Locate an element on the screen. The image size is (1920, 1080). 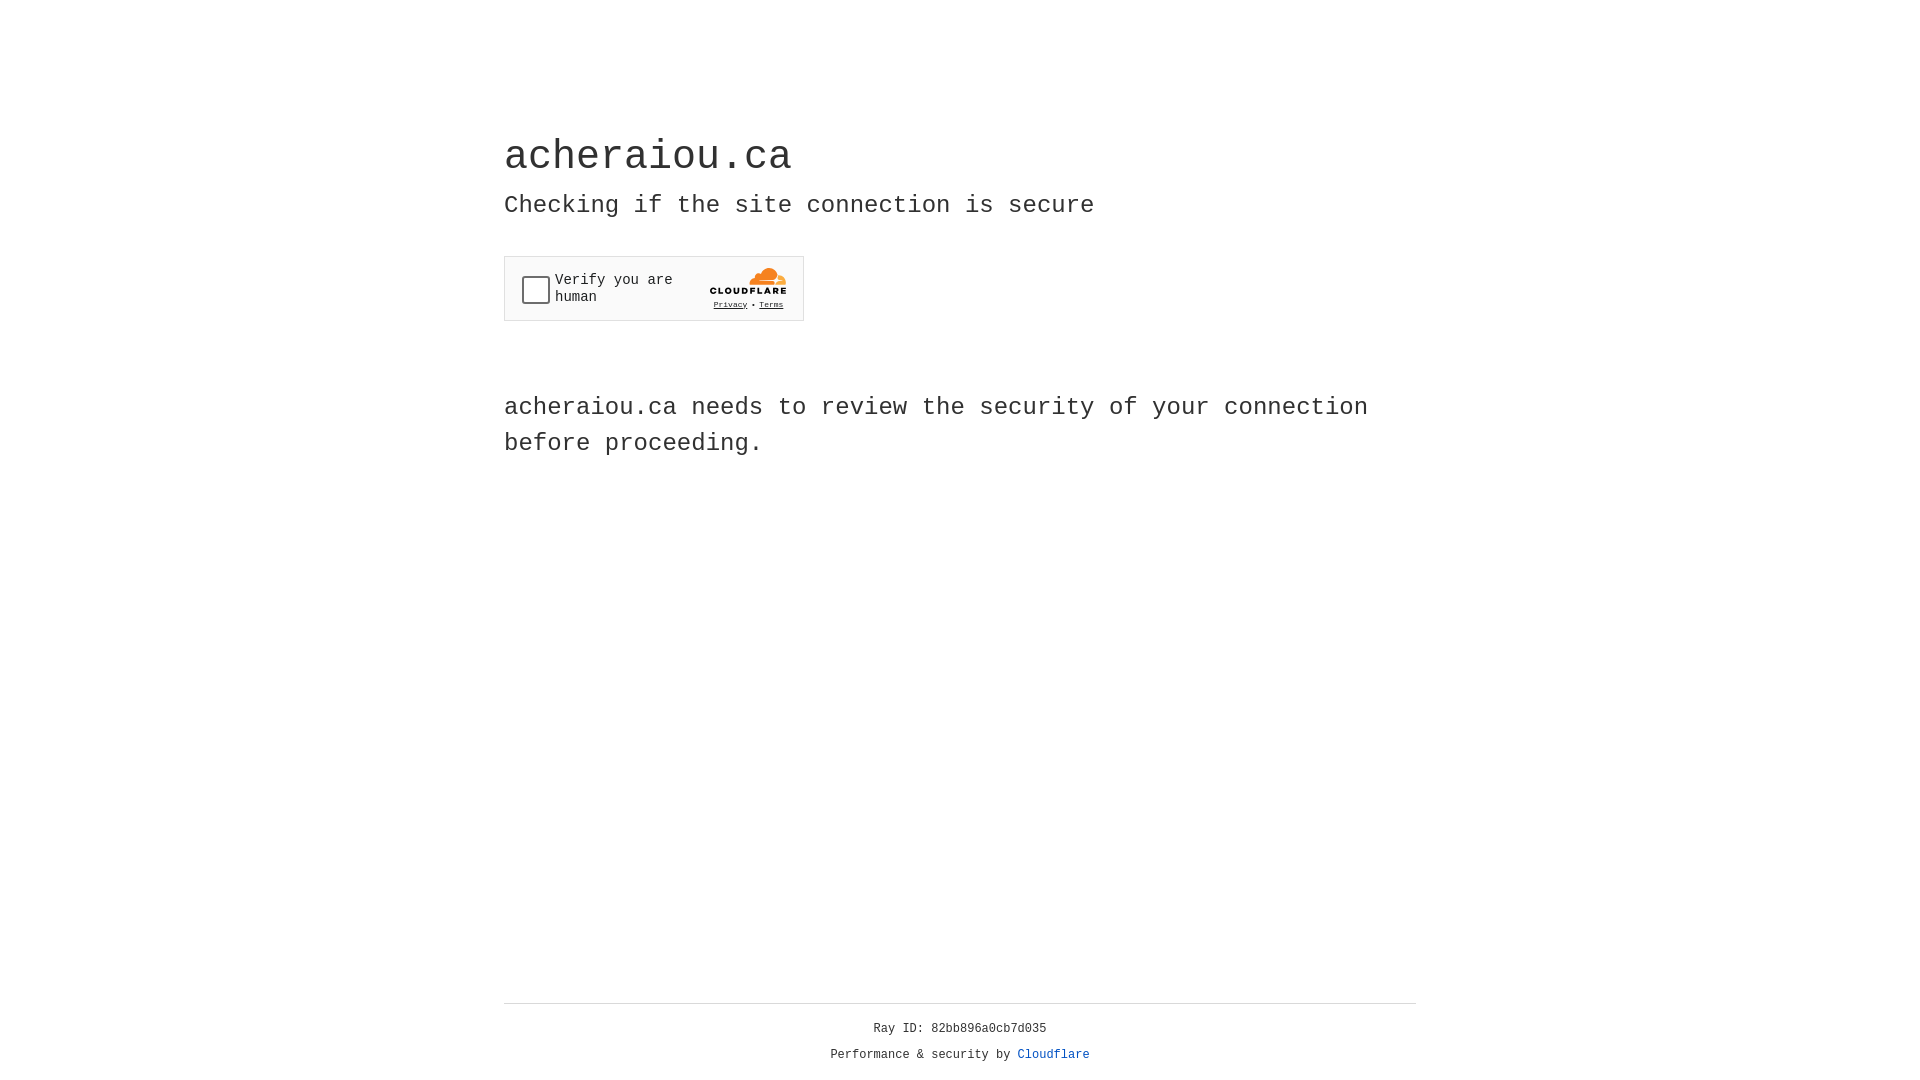
Cloudflare is located at coordinates (1054, 1055).